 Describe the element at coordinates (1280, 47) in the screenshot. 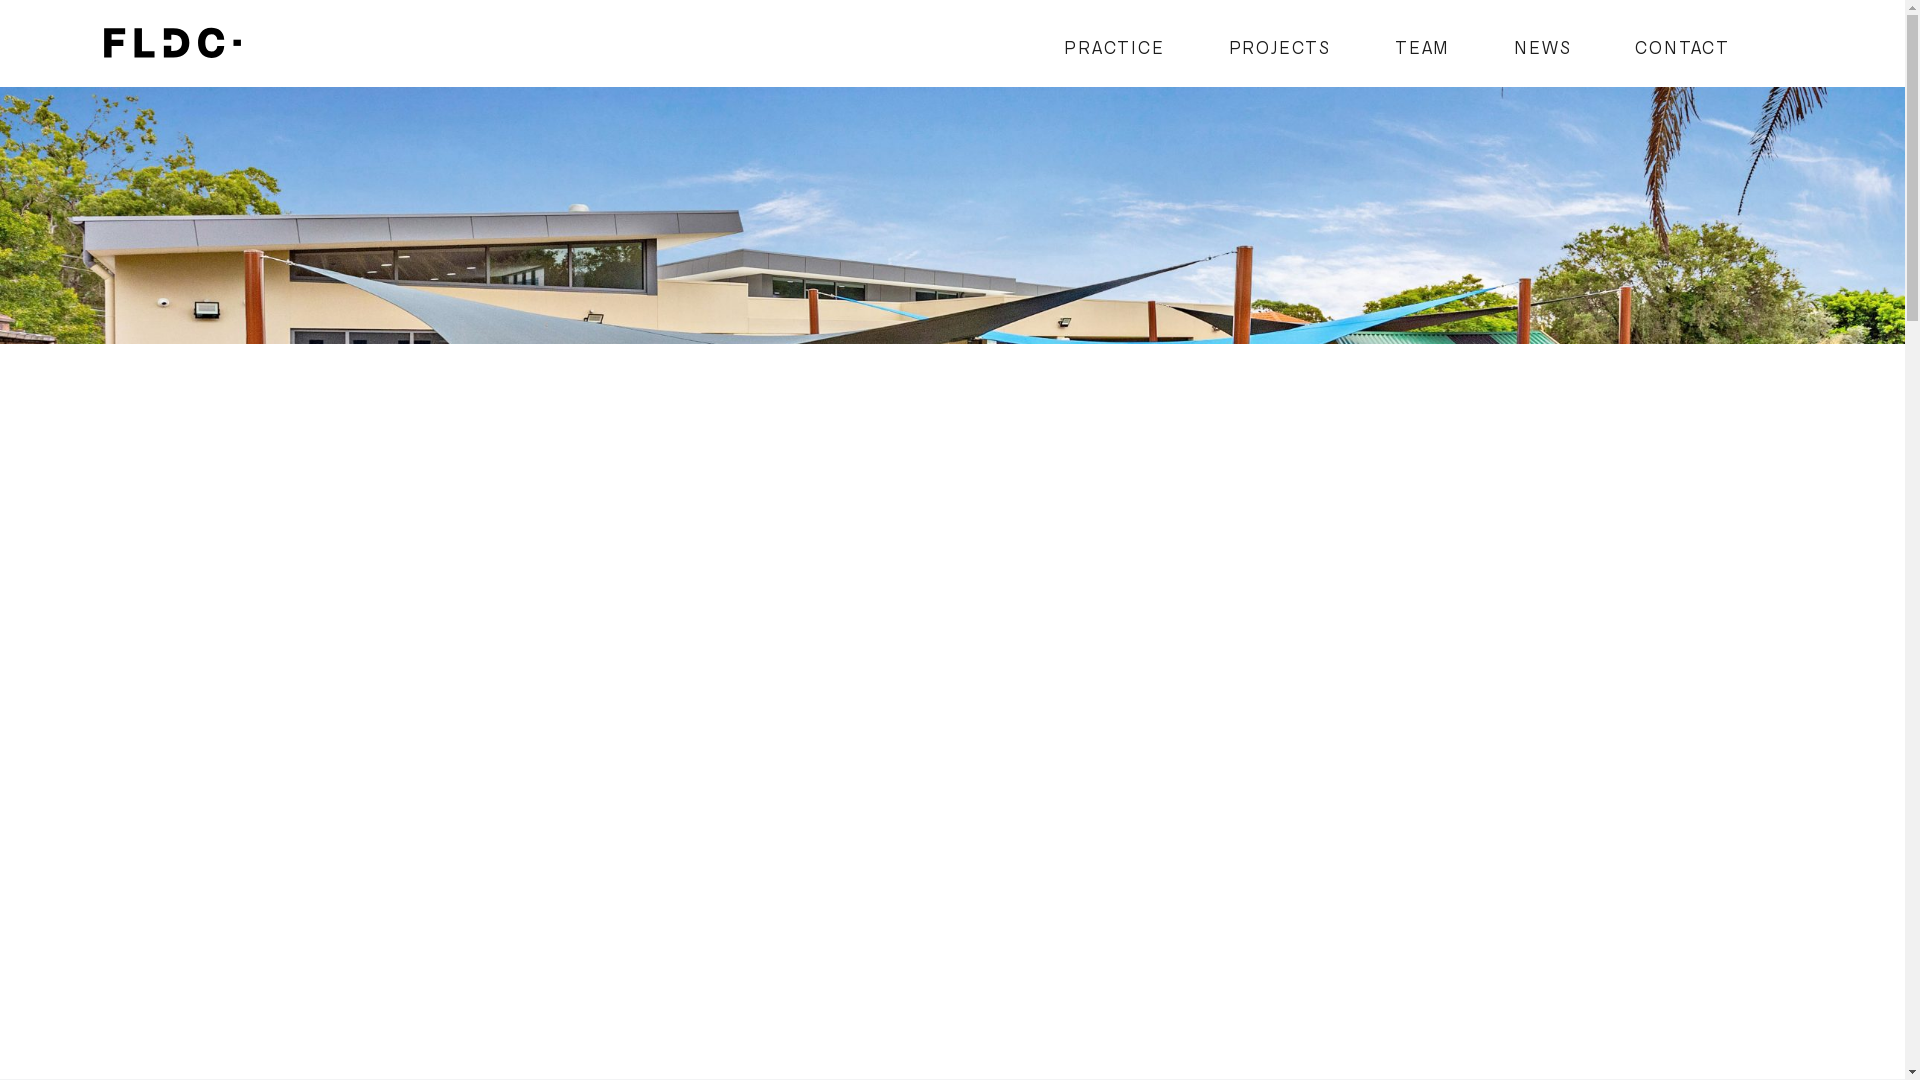

I see `PROJECTS` at that location.